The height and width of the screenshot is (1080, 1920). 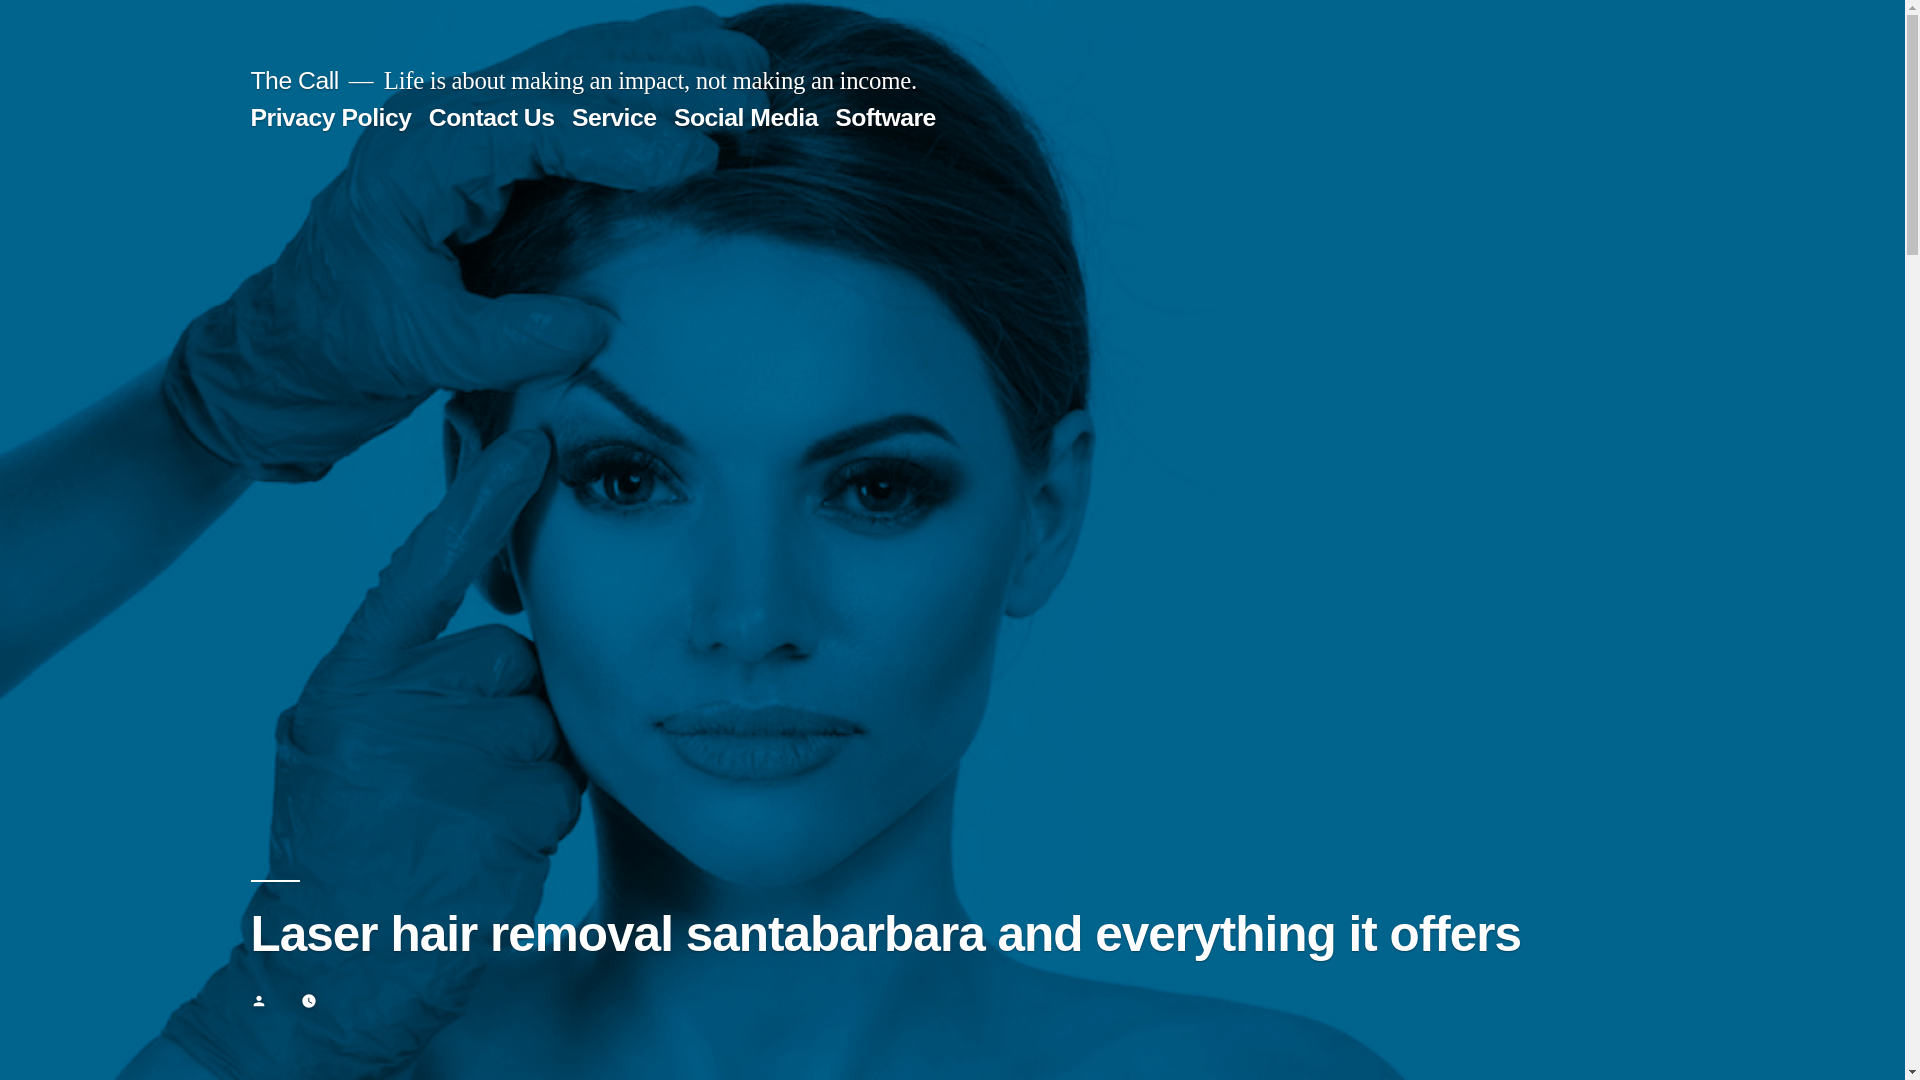 What do you see at coordinates (614, 116) in the screenshot?
I see `Service` at bounding box center [614, 116].